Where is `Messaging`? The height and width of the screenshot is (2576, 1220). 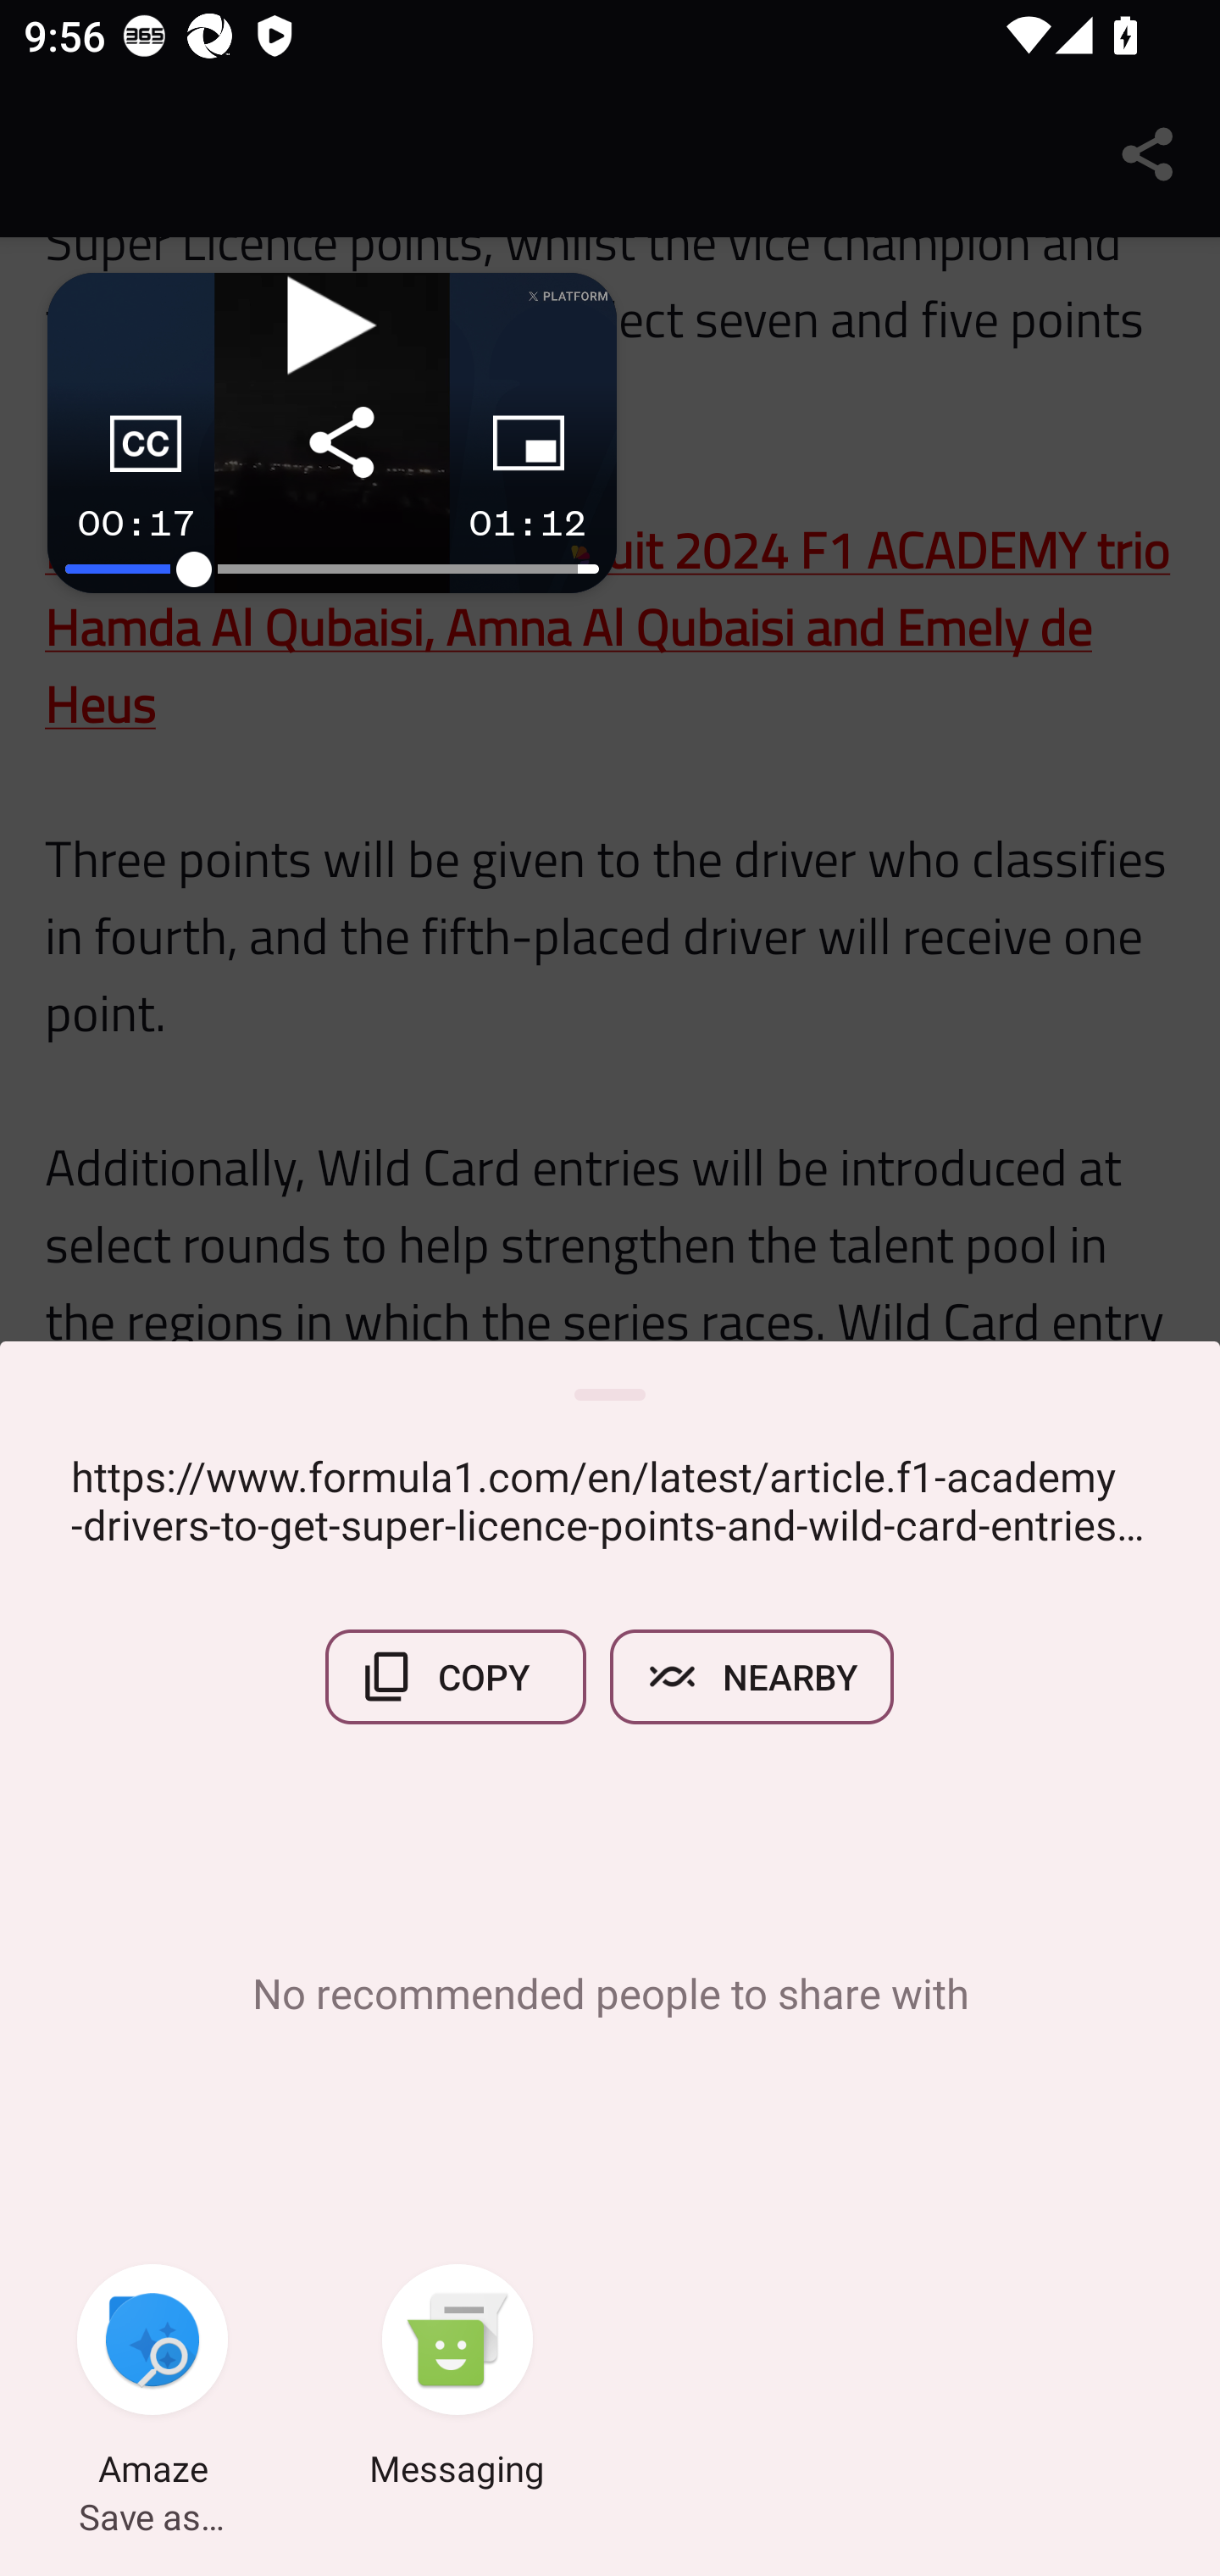
Messaging is located at coordinates (457, 2379).